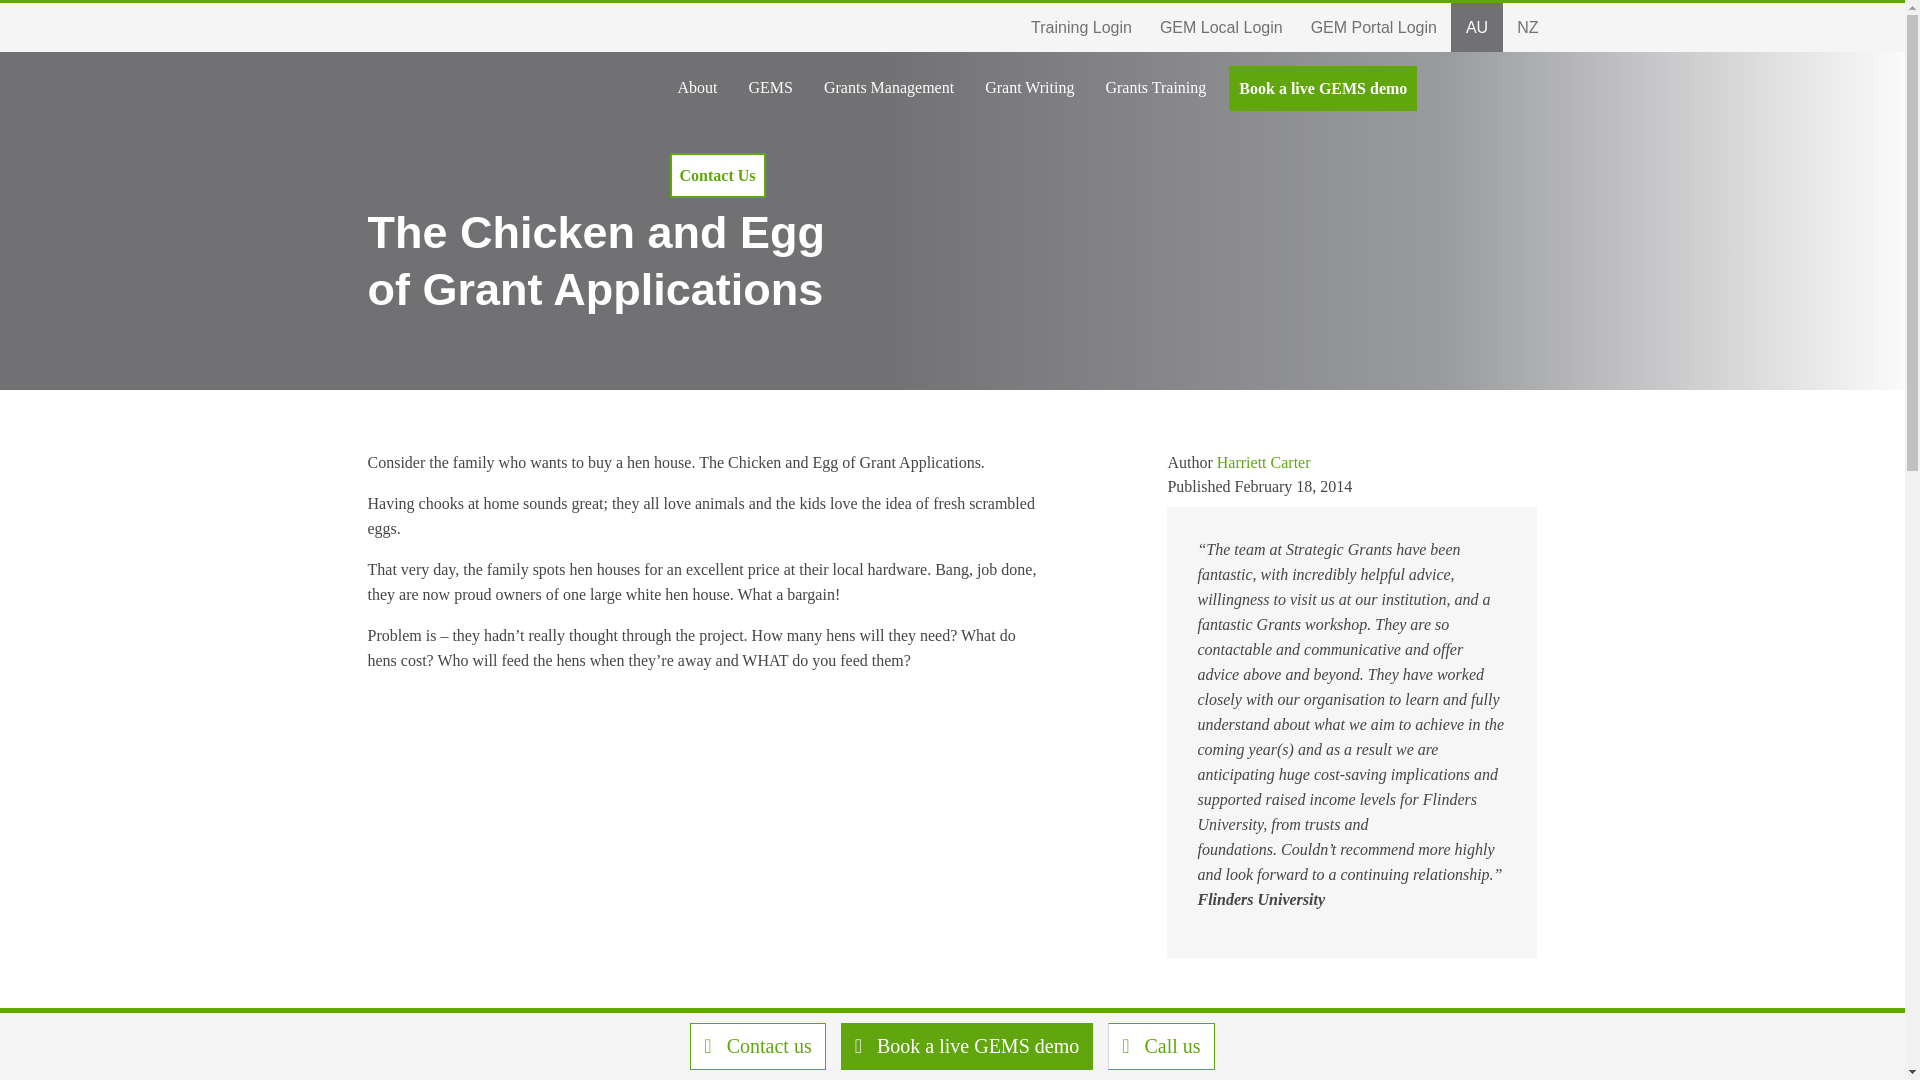  I want to click on About, so click(1030, 88).